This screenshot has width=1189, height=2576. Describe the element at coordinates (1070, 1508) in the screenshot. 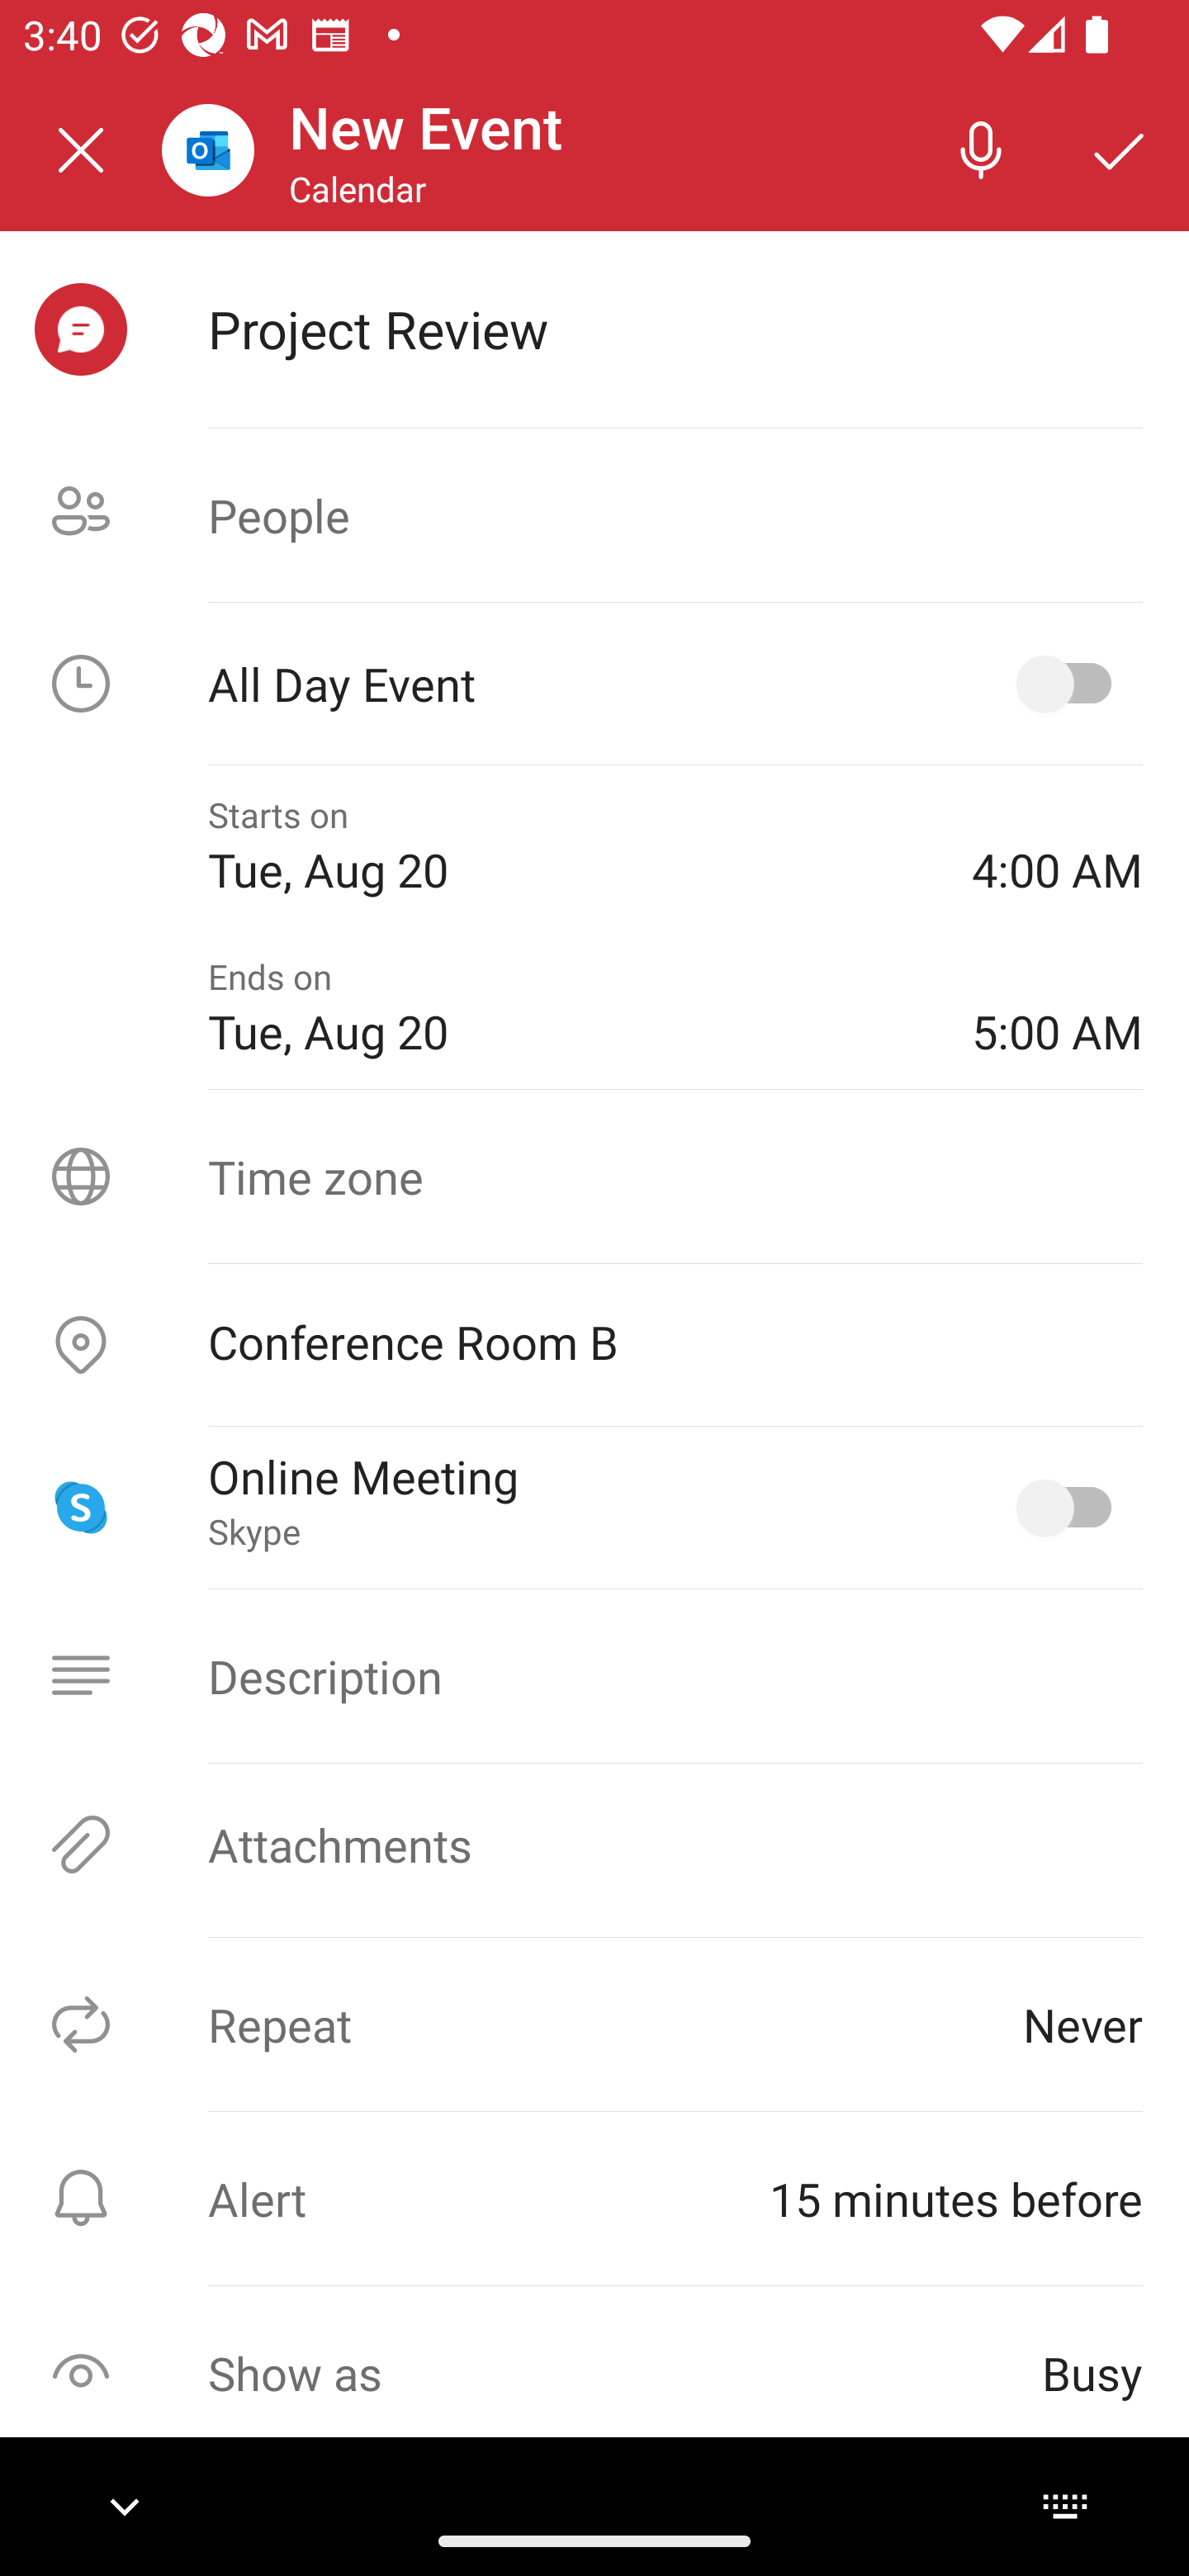

I see `Online Meeting, Skype selected` at that location.